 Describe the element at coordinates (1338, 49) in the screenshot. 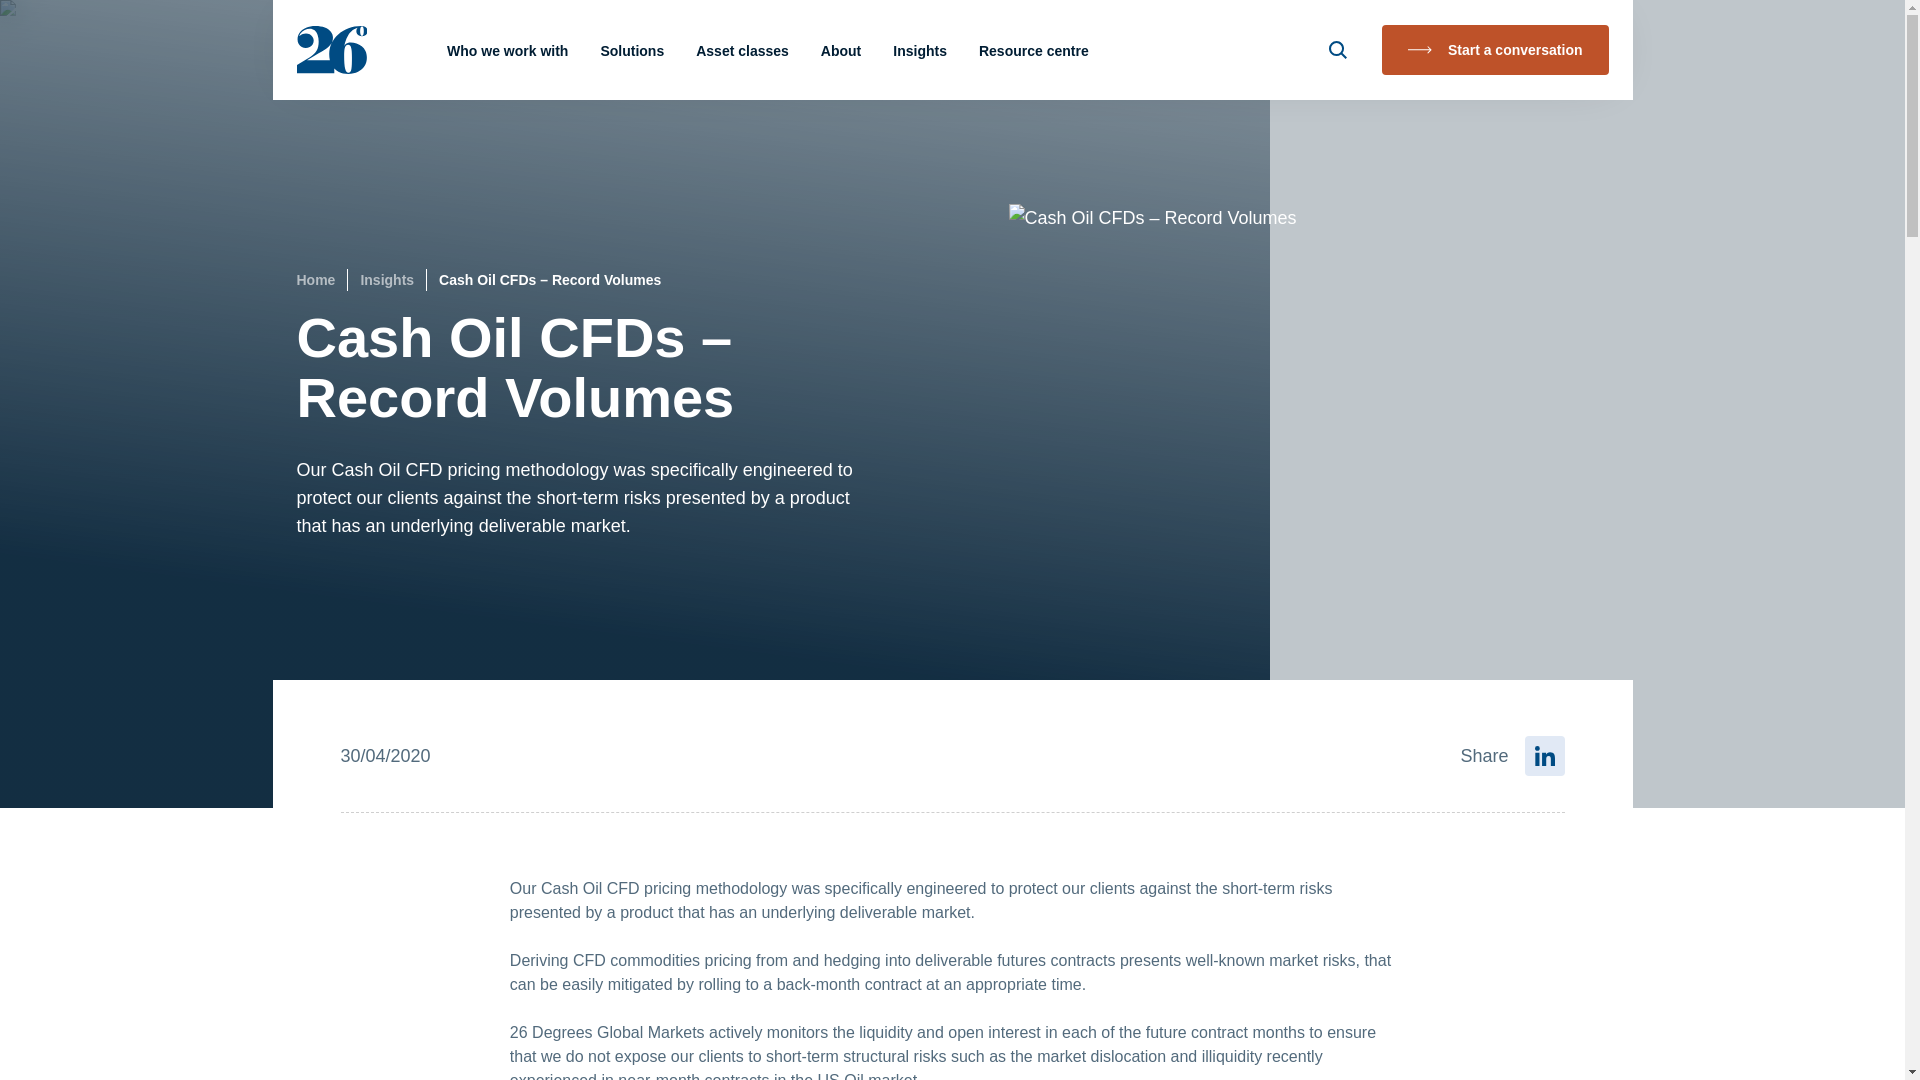

I see `search` at that location.